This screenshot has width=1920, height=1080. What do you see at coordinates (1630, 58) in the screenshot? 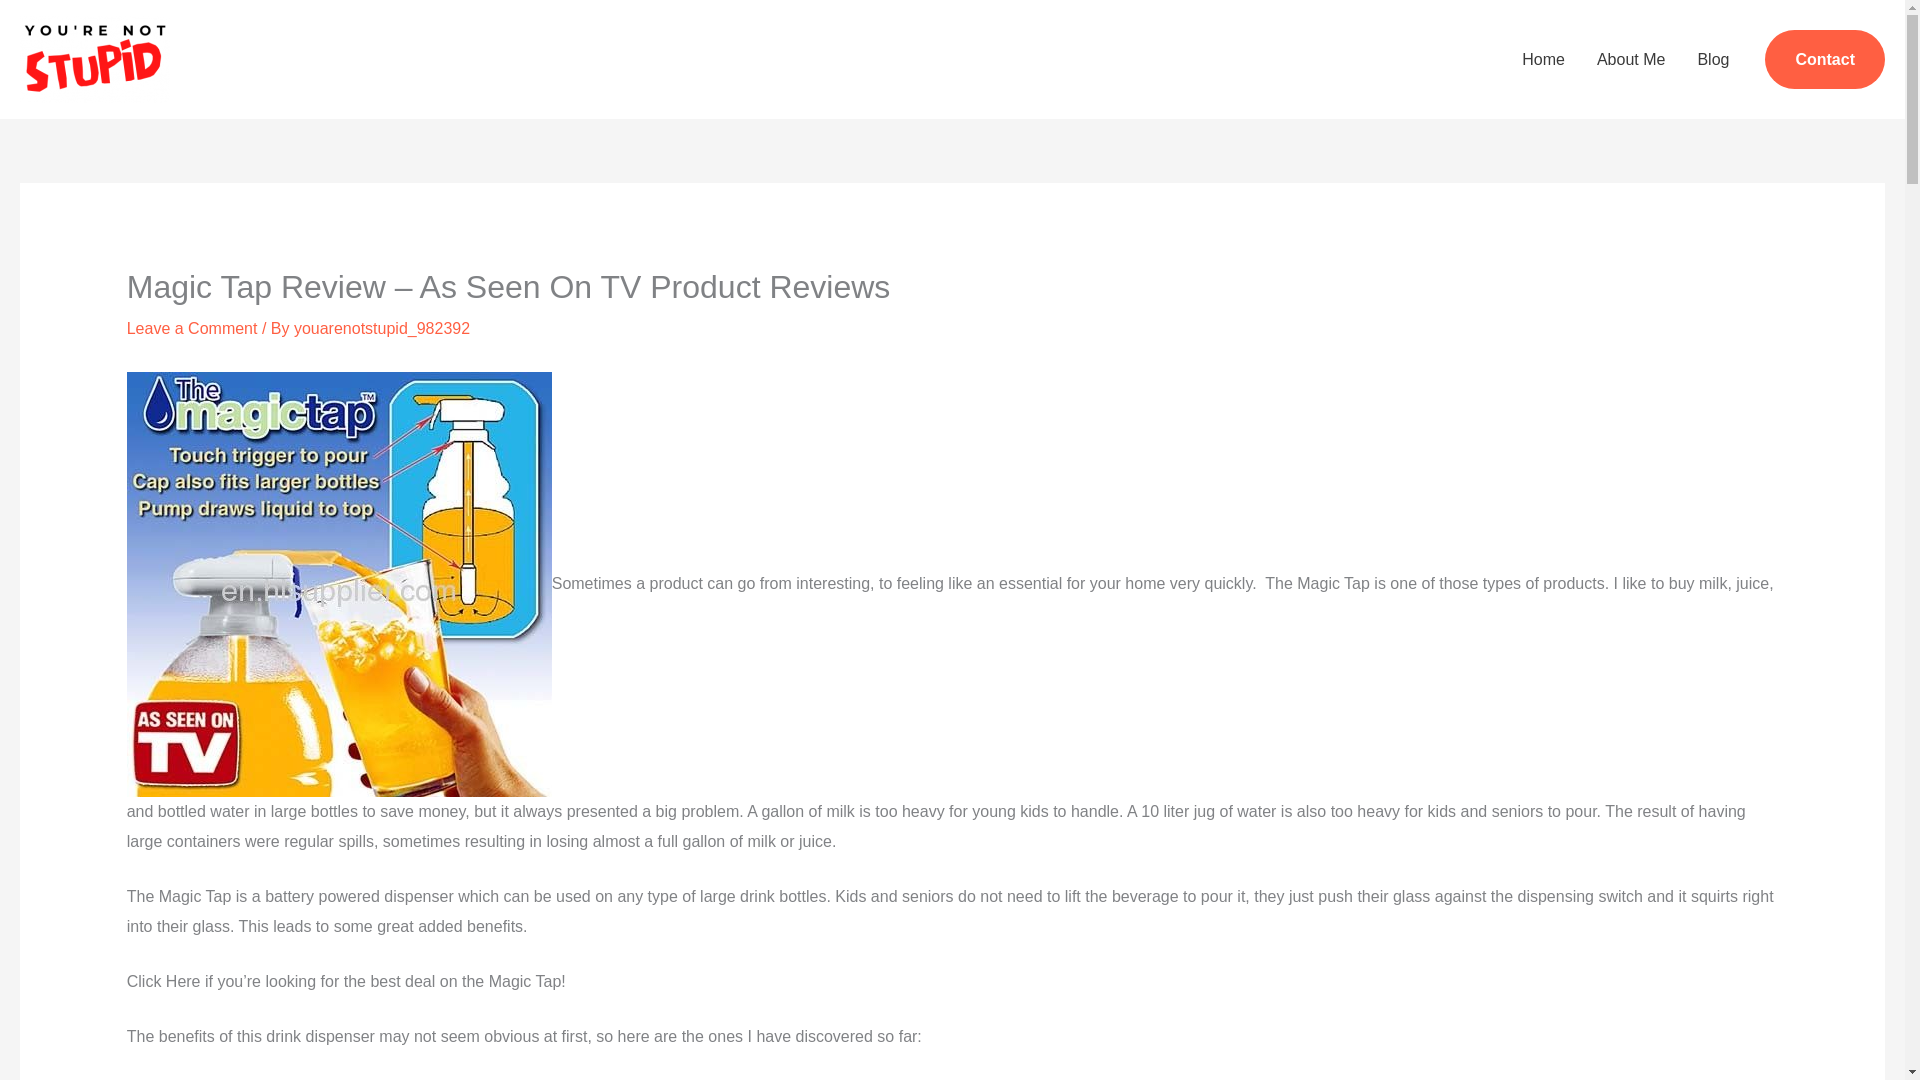
I see `About Me` at bounding box center [1630, 58].